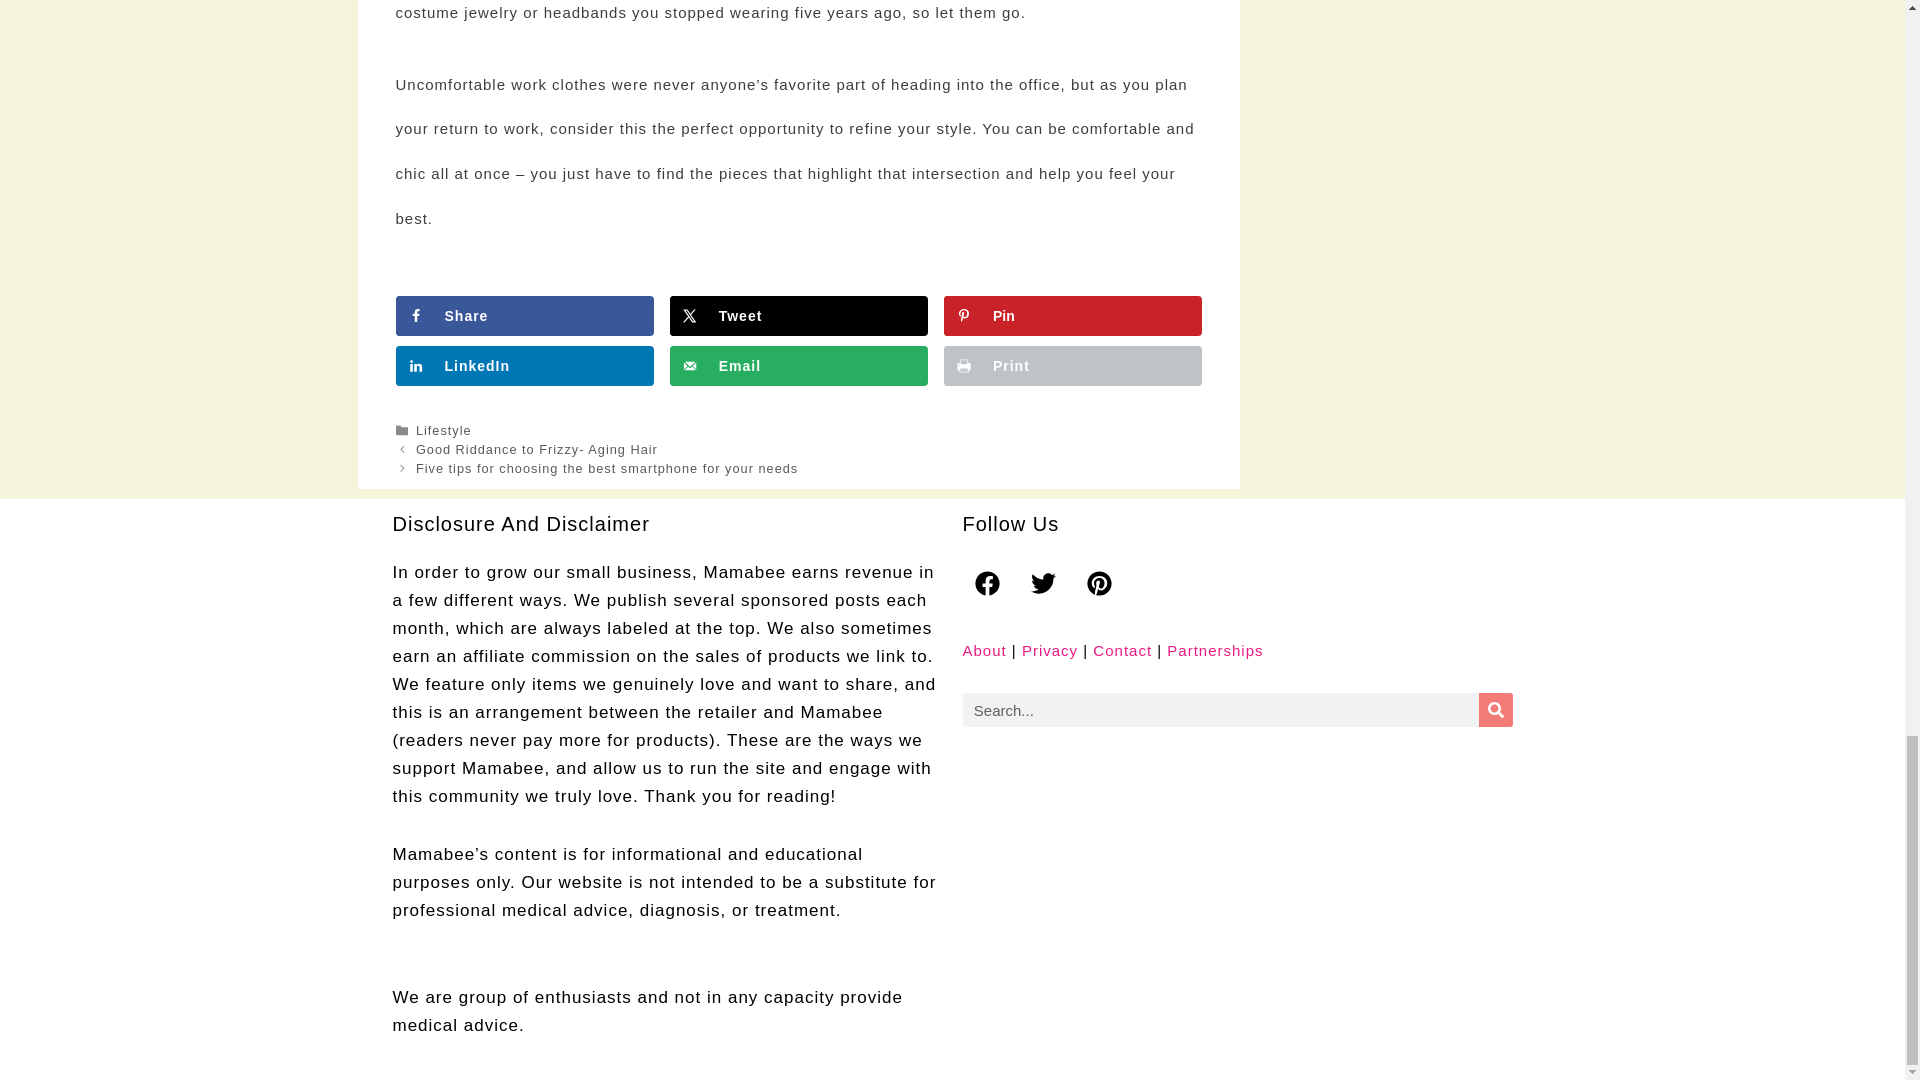 The width and height of the screenshot is (1920, 1080). Describe the element at coordinates (798, 315) in the screenshot. I see `Share on X` at that location.